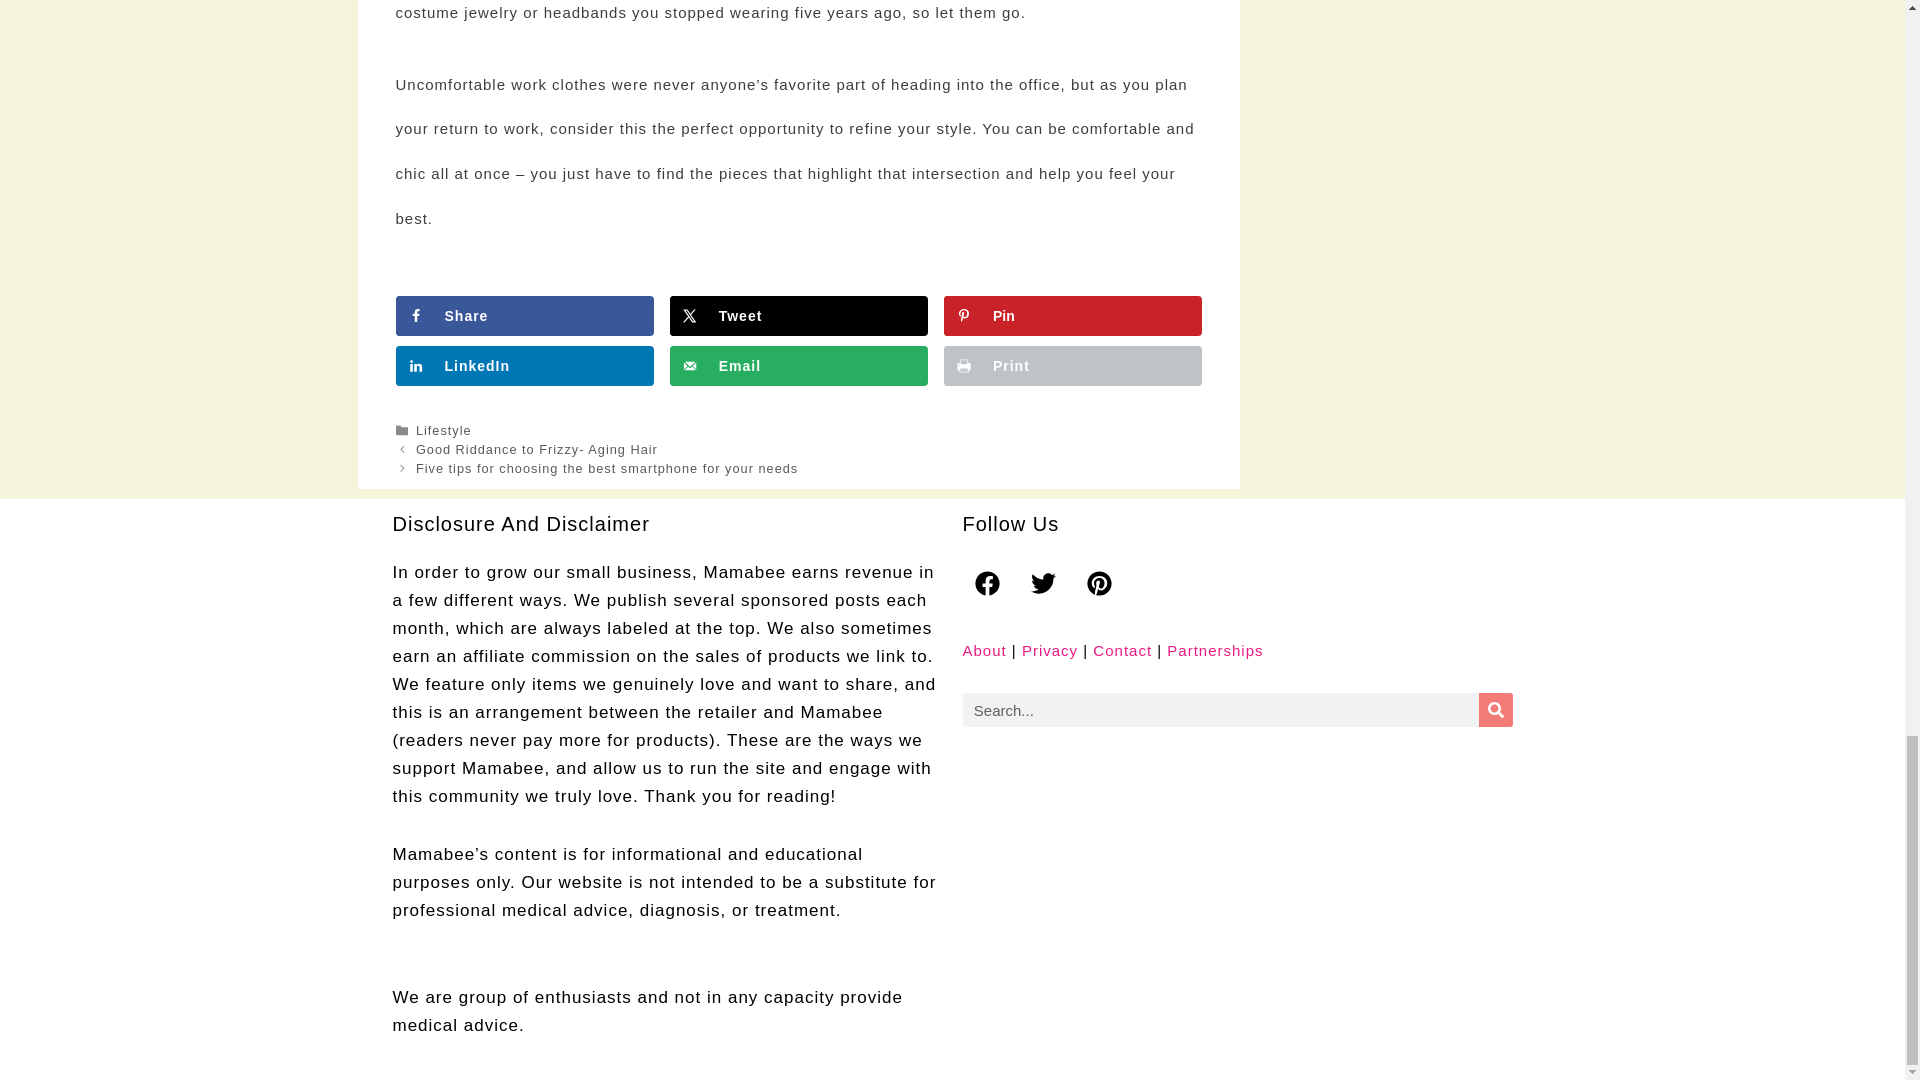 The width and height of the screenshot is (1920, 1080). Describe the element at coordinates (798, 315) in the screenshot. I see `Share on X` at that location.